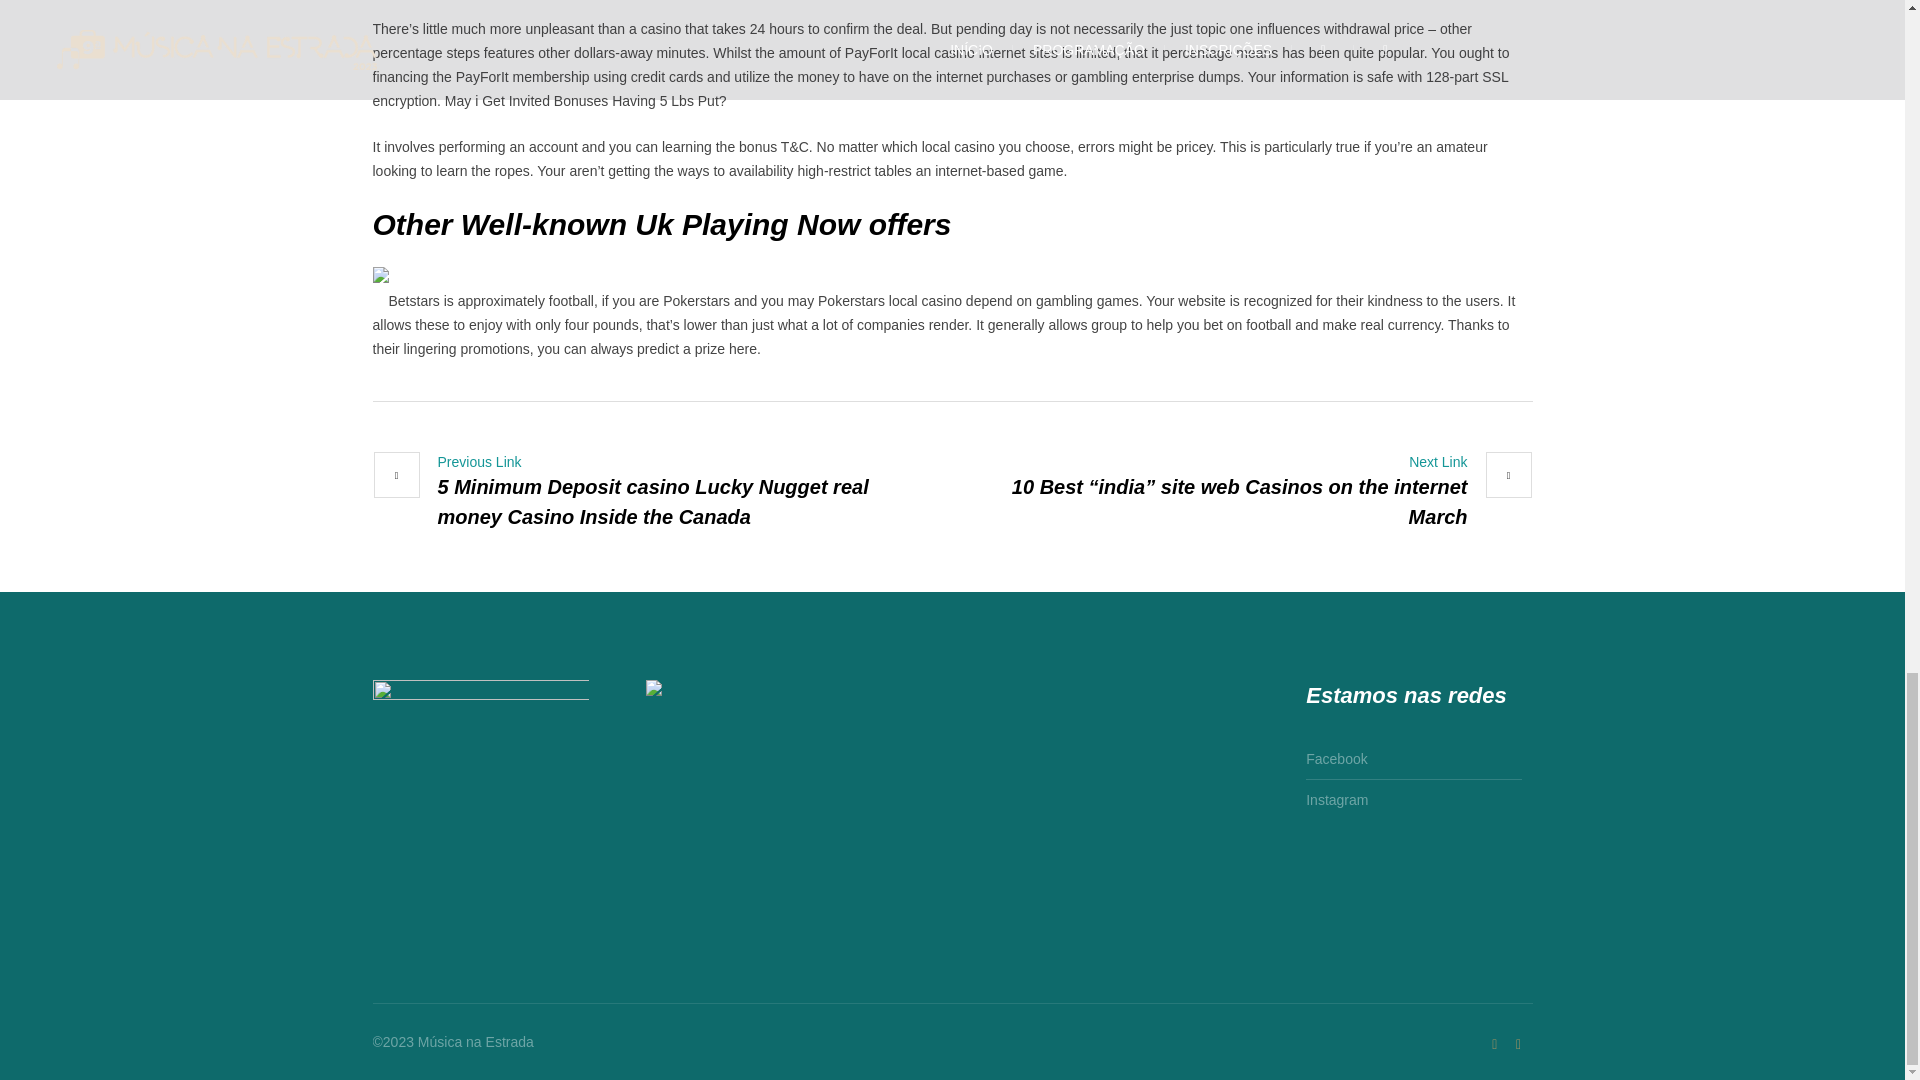 The image size is (1920, 1080). I want to click on Facebook, so click(1518, 1044).